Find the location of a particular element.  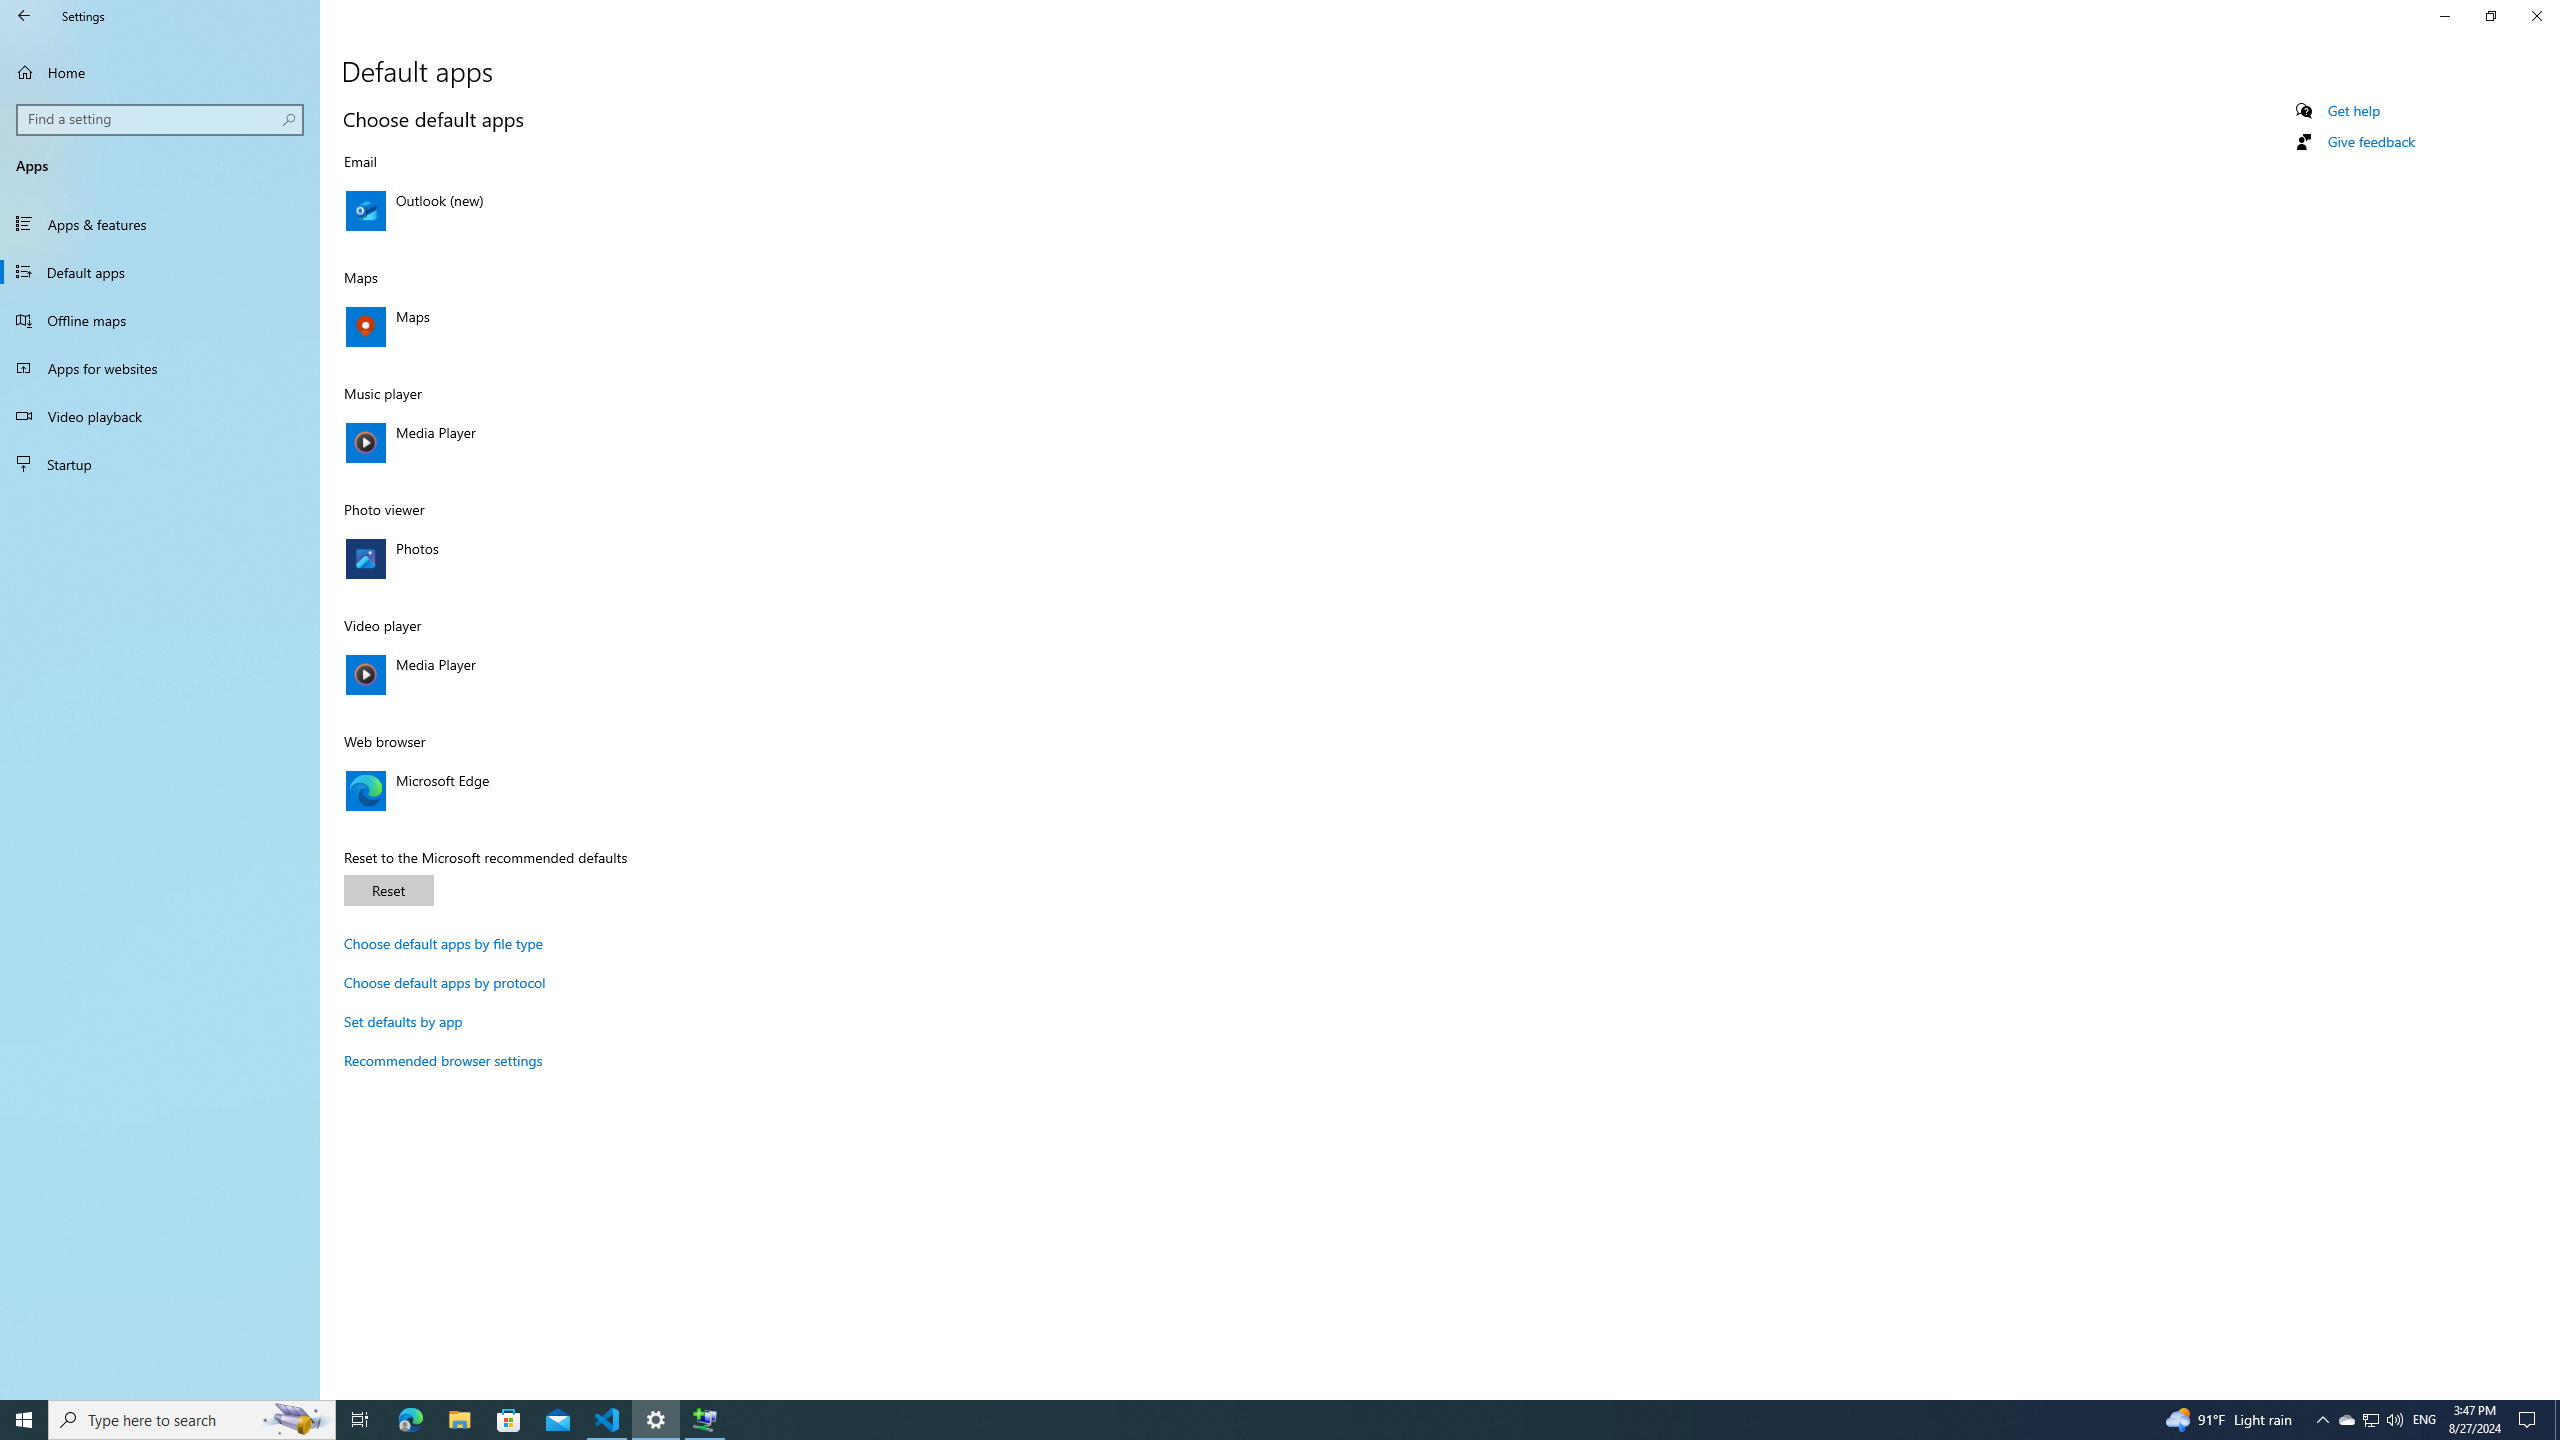

Get help is located at coordinates (2354, 110).